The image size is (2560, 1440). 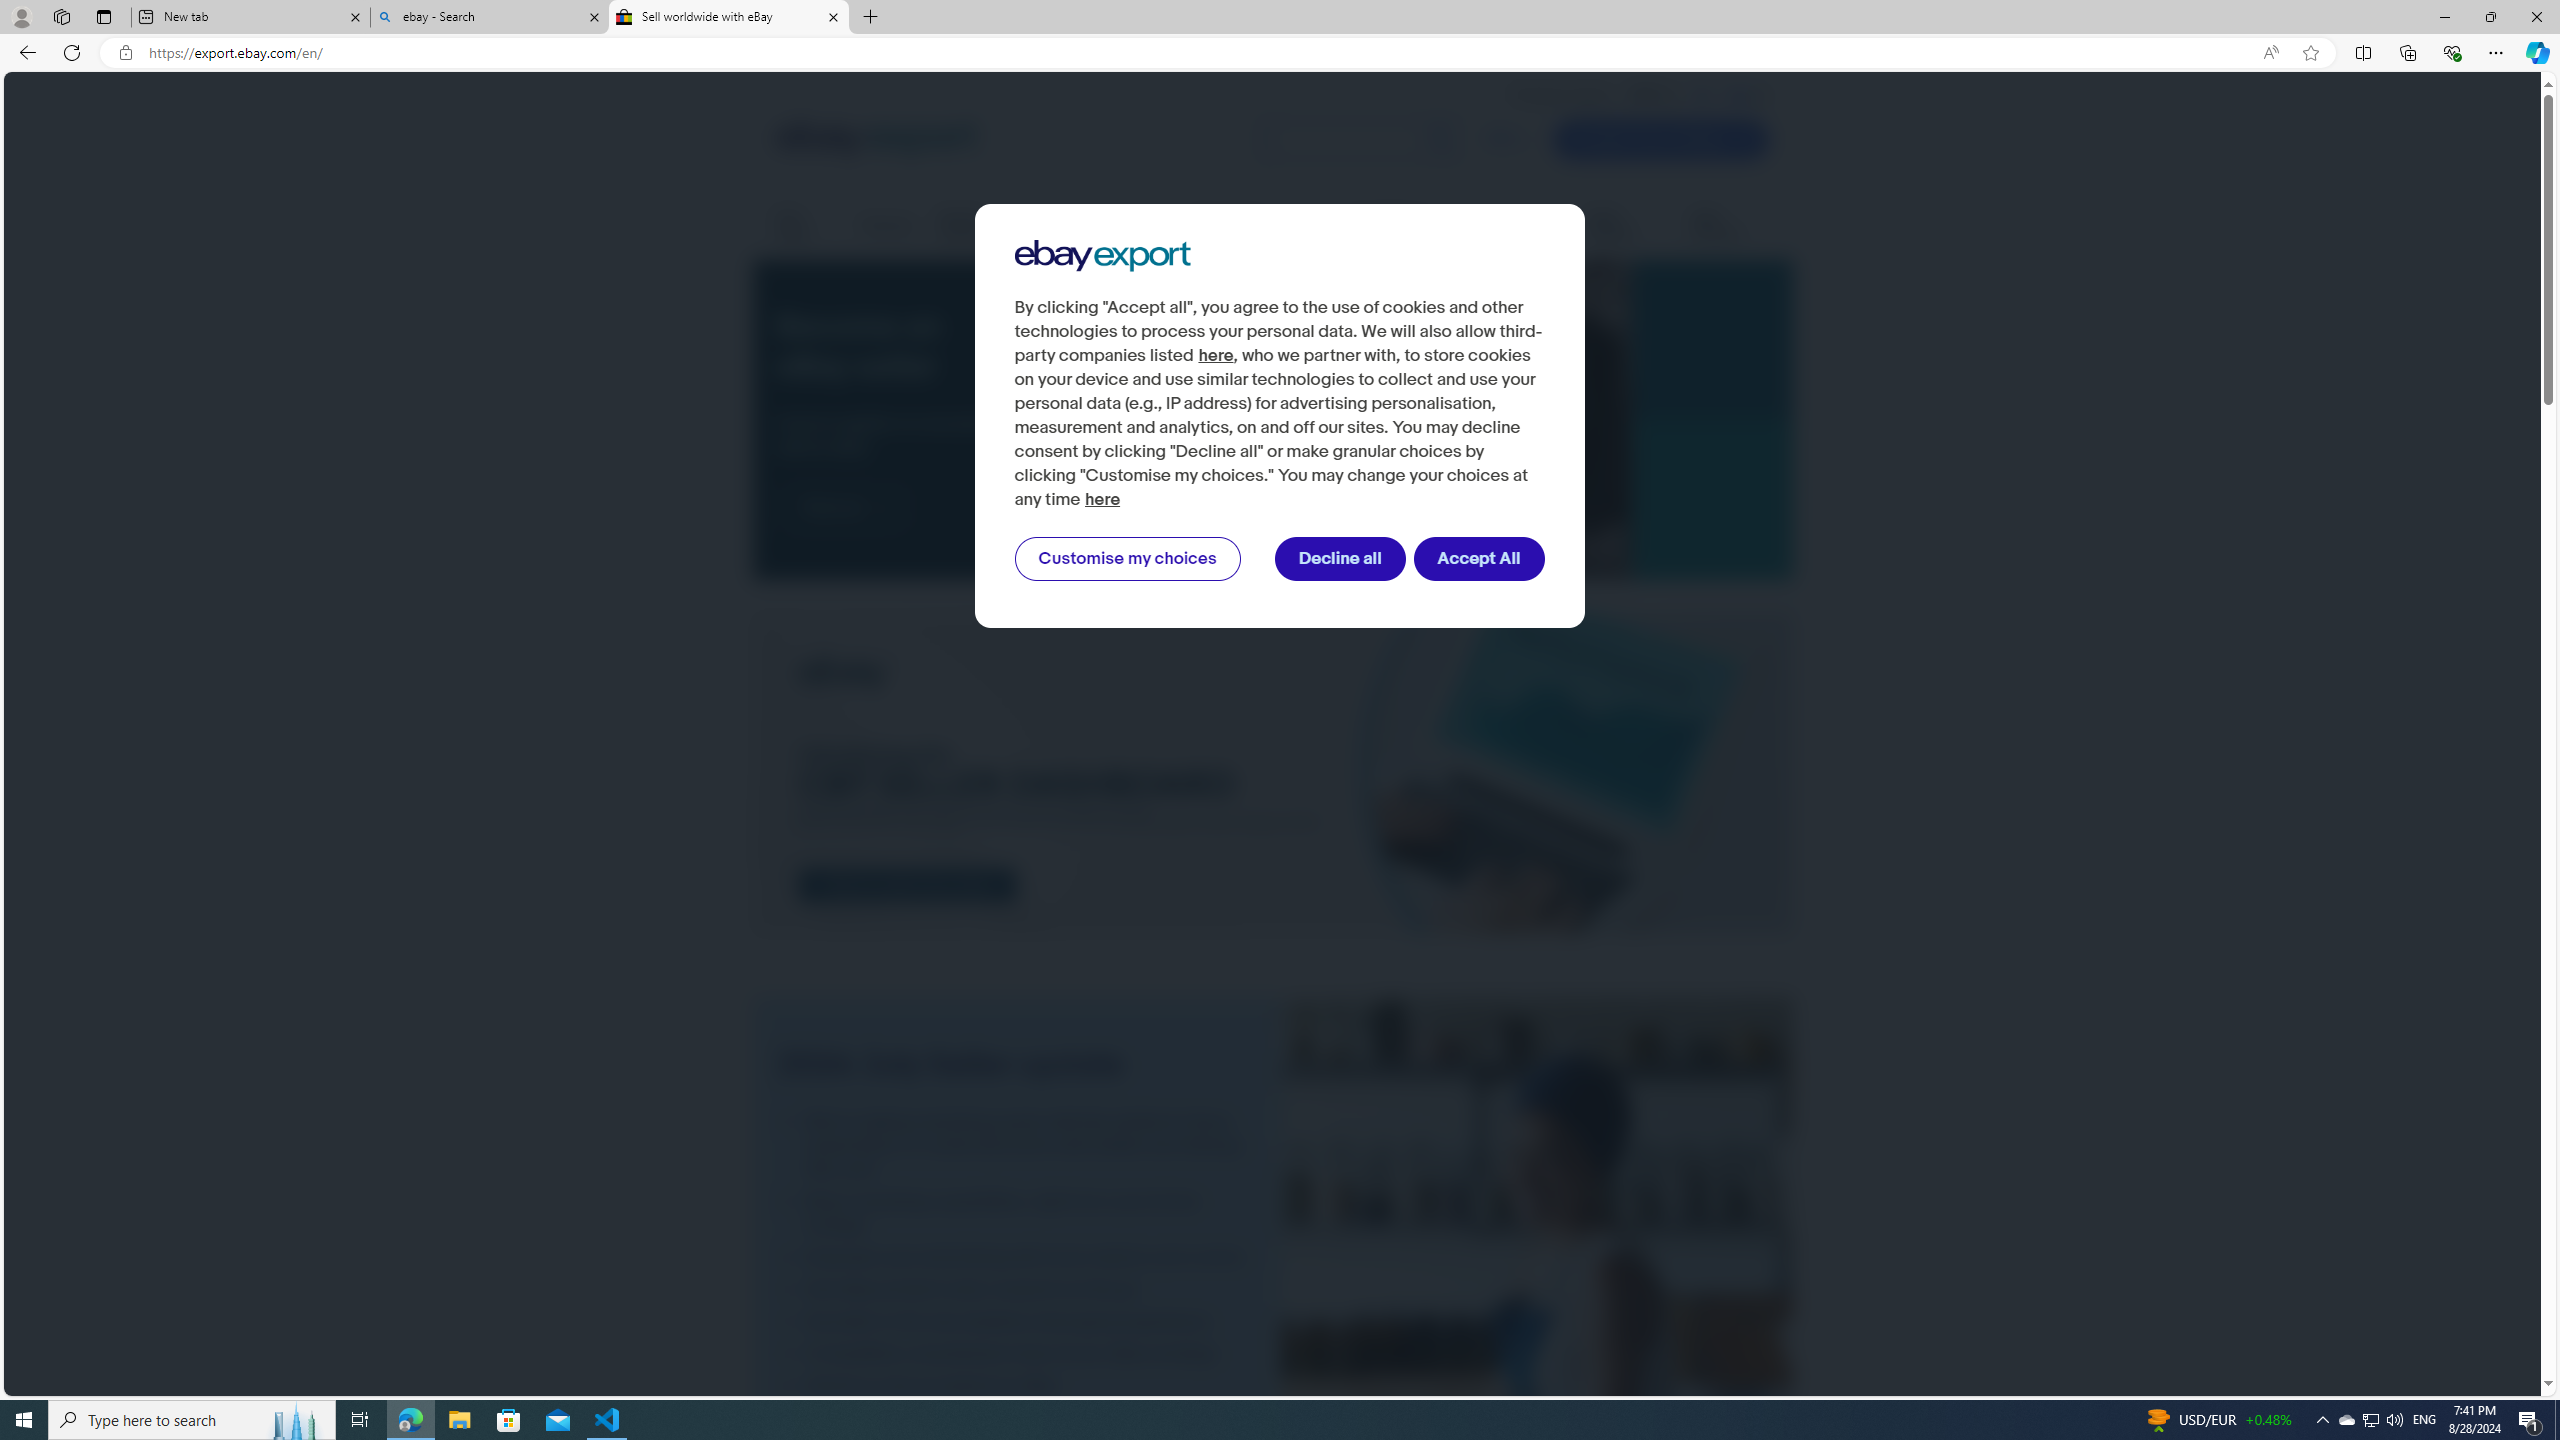 What do you see at coordinates (1412, 226) in the screenshot?
I see `Regulations & policies` at bounding box center [1412, 226].